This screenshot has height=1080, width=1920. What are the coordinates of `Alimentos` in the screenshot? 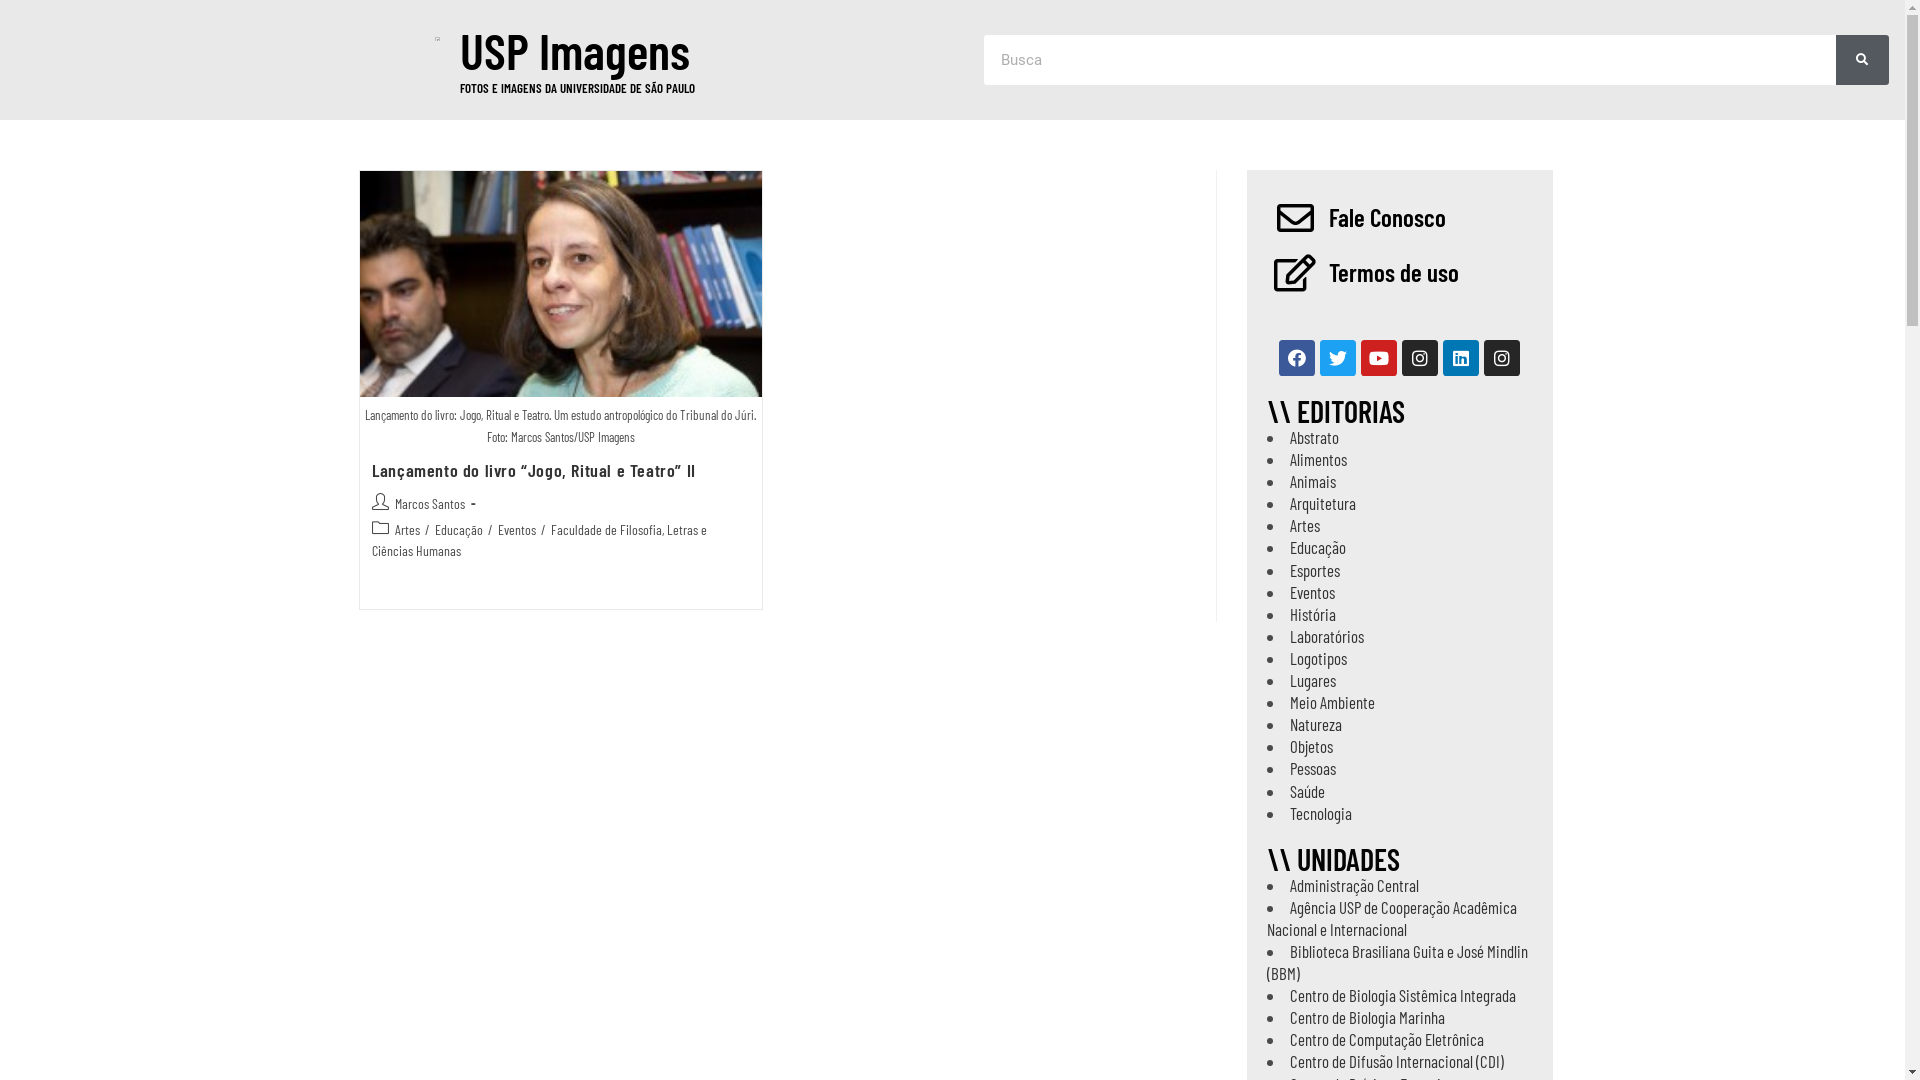 It's located at (1318, 459).